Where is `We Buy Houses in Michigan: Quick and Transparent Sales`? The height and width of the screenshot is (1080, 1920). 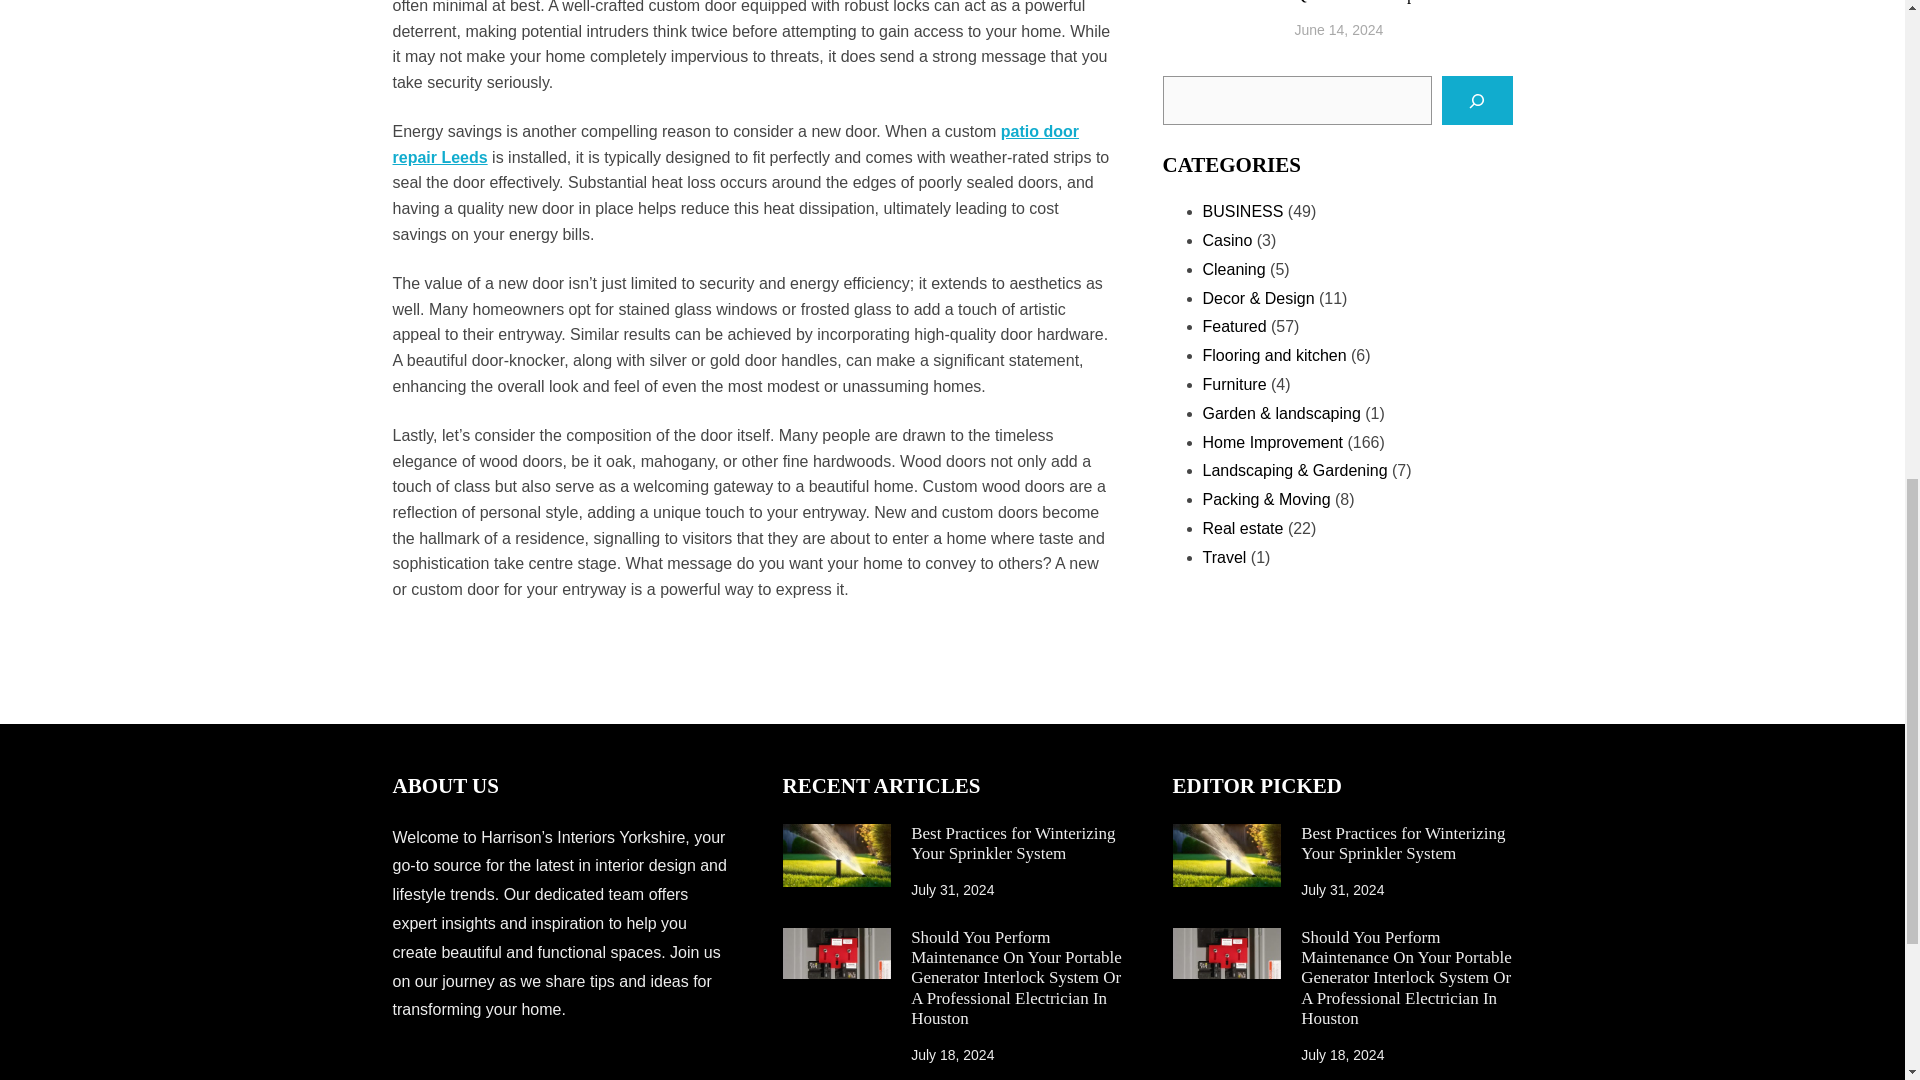
We Buy Houses in Michigan: Quick and Transparent Sales is located at coordinates (1403, 3).